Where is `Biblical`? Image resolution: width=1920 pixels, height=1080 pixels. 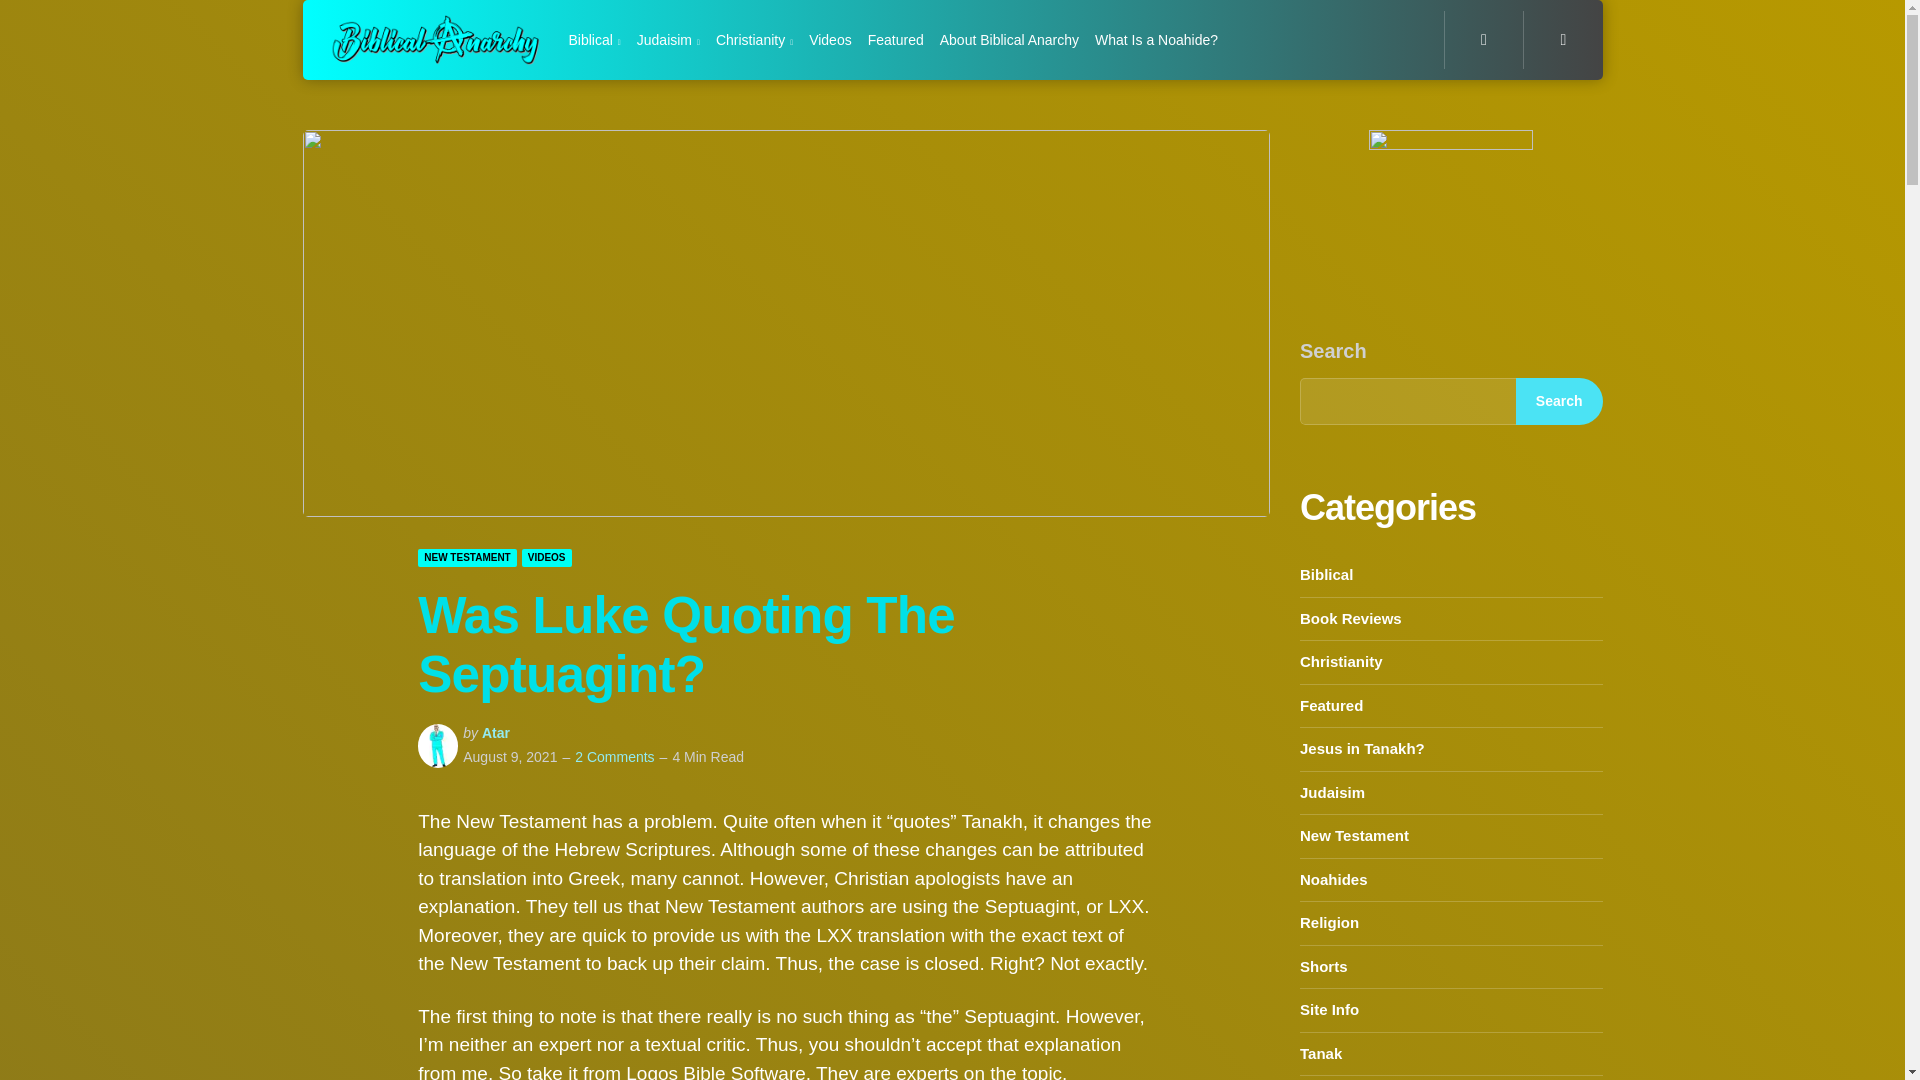 Biblical is located at coordinates (594, 40).